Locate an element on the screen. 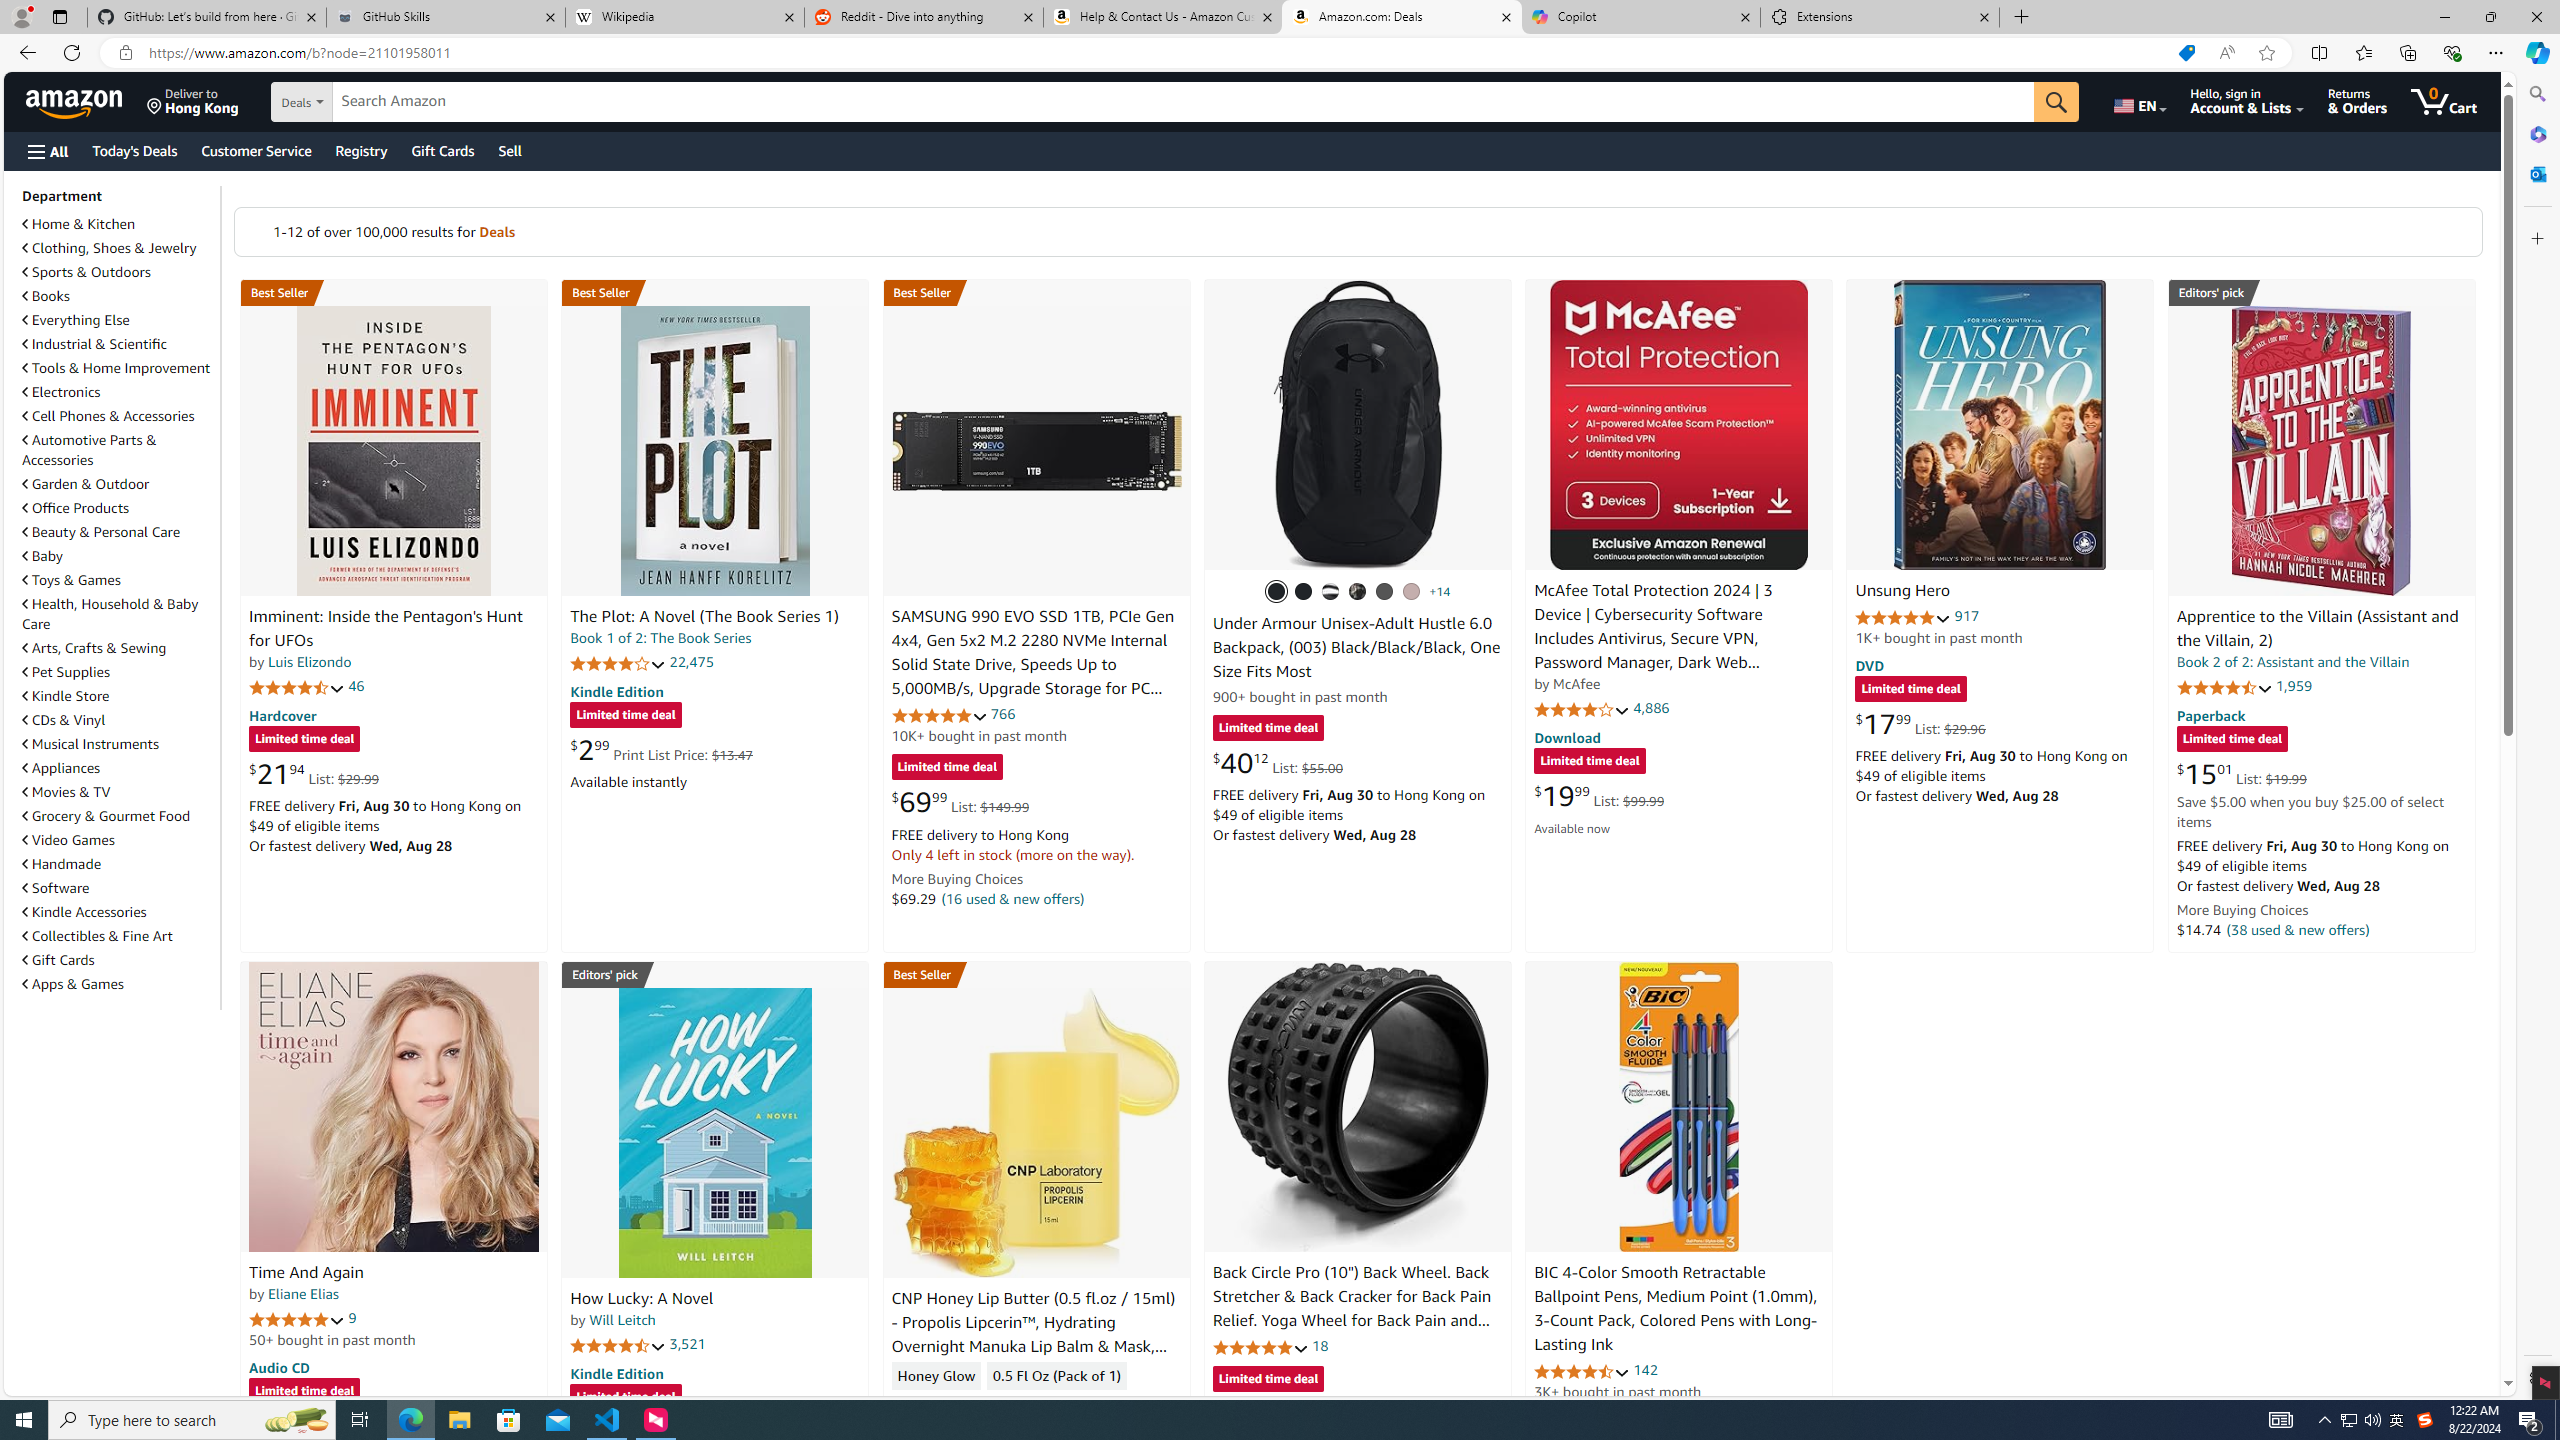 Image resolution: width=2560 pixels, height=1440 pixels. Books is located at coordinates (46, 296).